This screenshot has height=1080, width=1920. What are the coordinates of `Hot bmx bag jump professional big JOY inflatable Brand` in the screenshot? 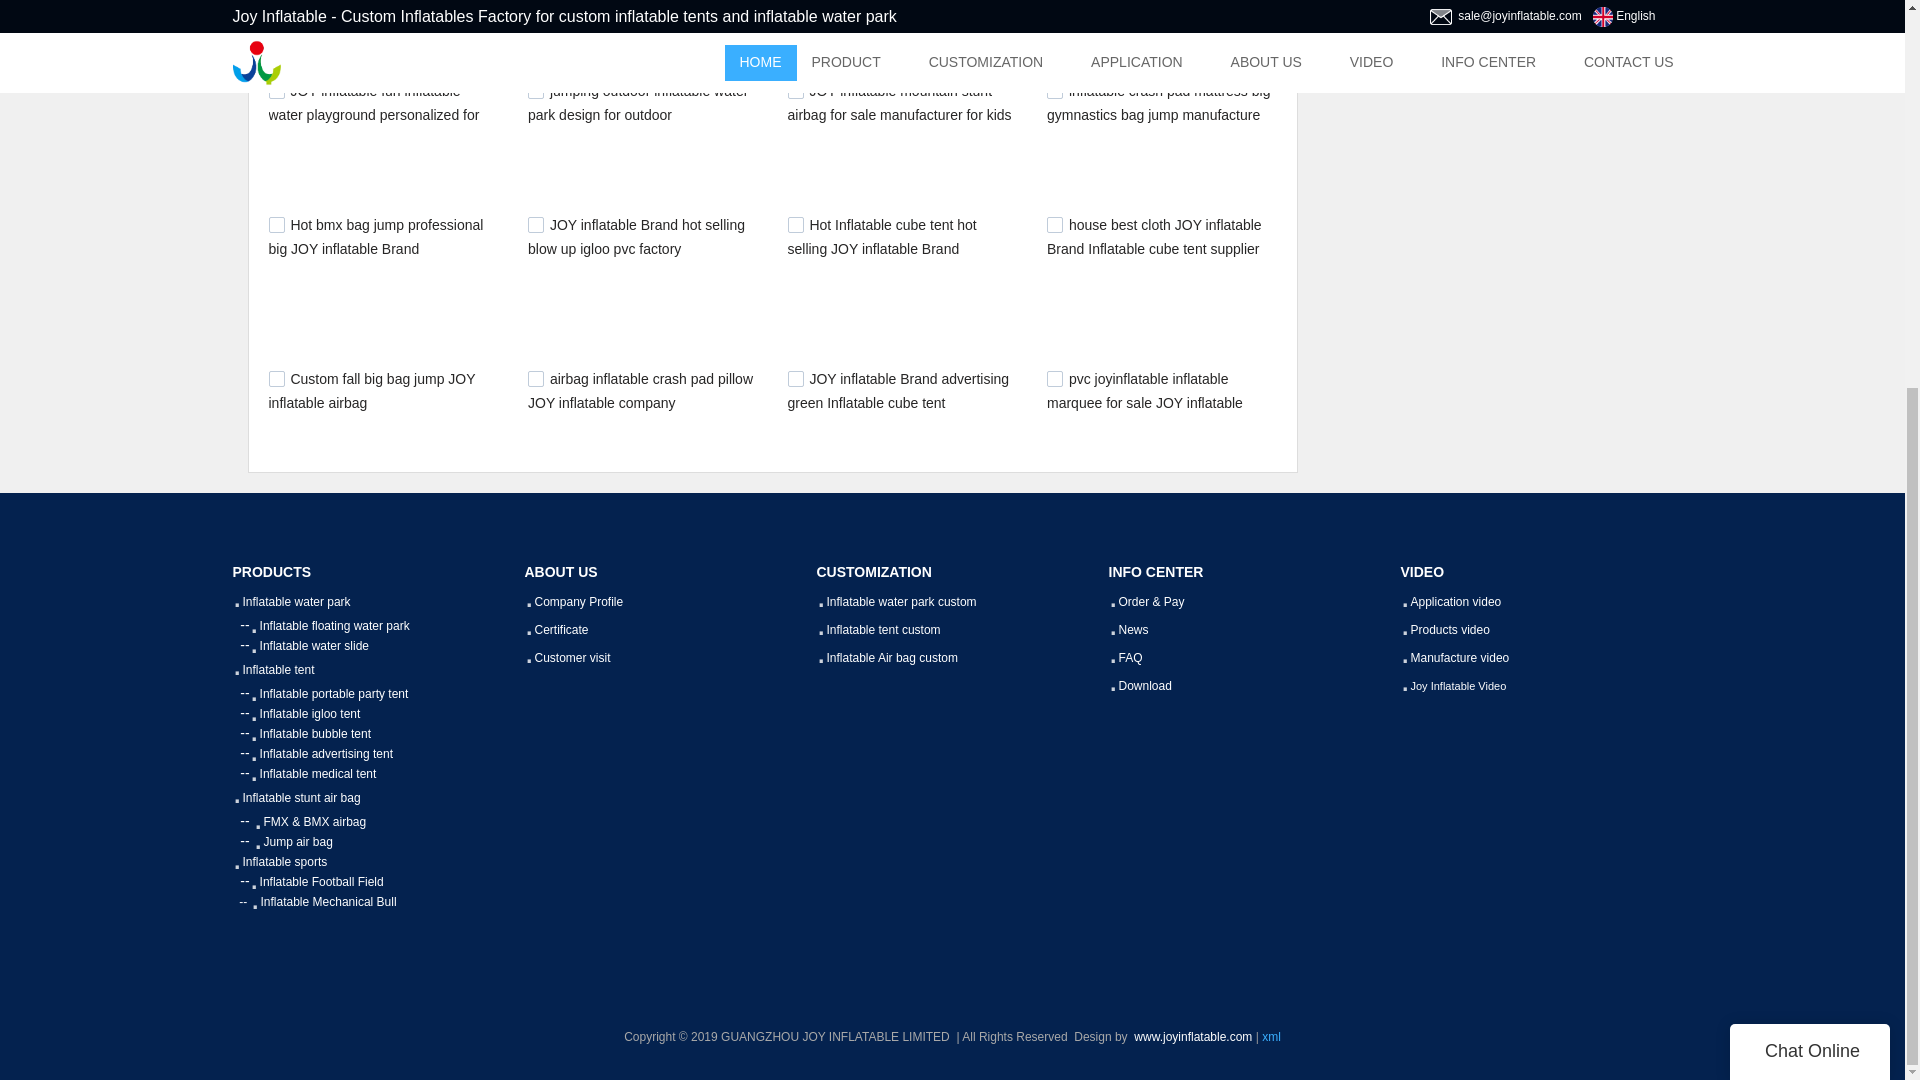 It's located at (376, 237).